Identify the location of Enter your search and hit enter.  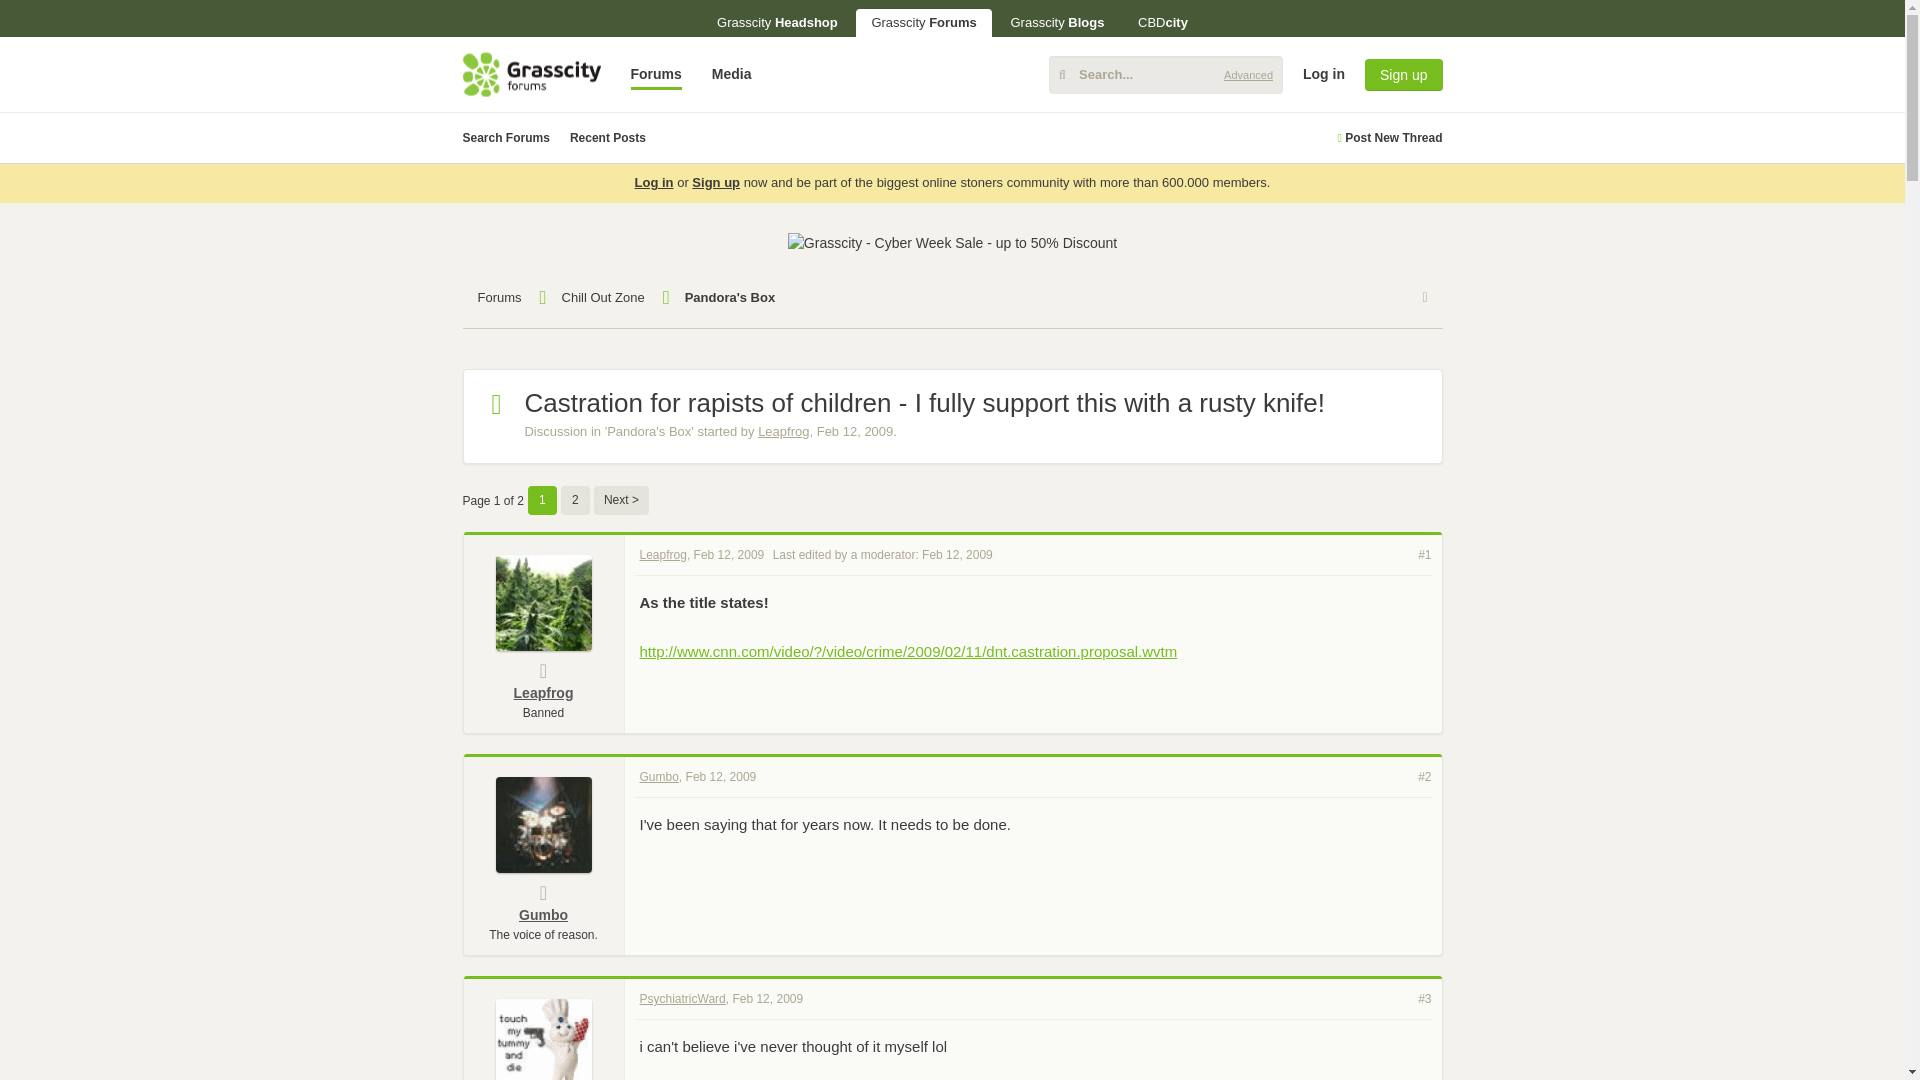
(1165, 74).